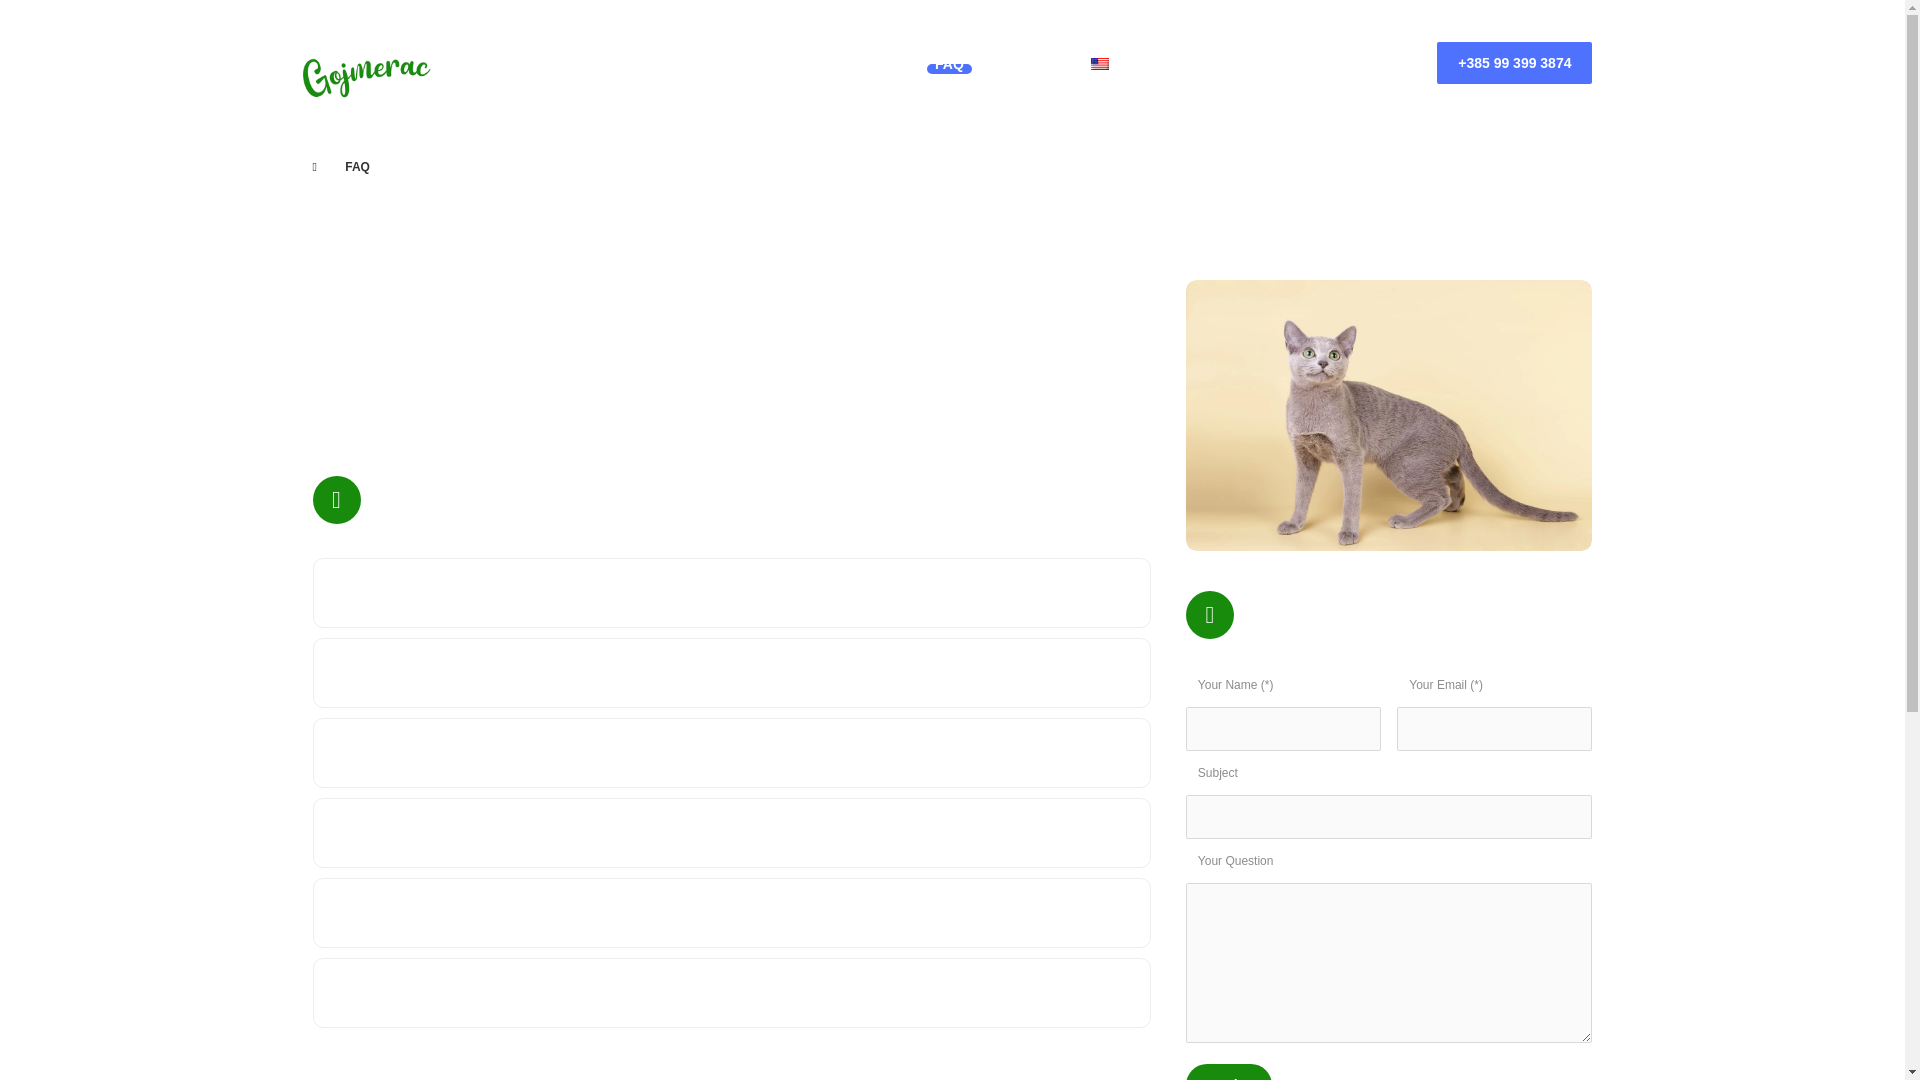 Image resolution: width=1920 pixels, height=1080 pixels. Describe the element at coordinates (848, 64) in the screenshot. I see `BREED PROFILE` at that location.